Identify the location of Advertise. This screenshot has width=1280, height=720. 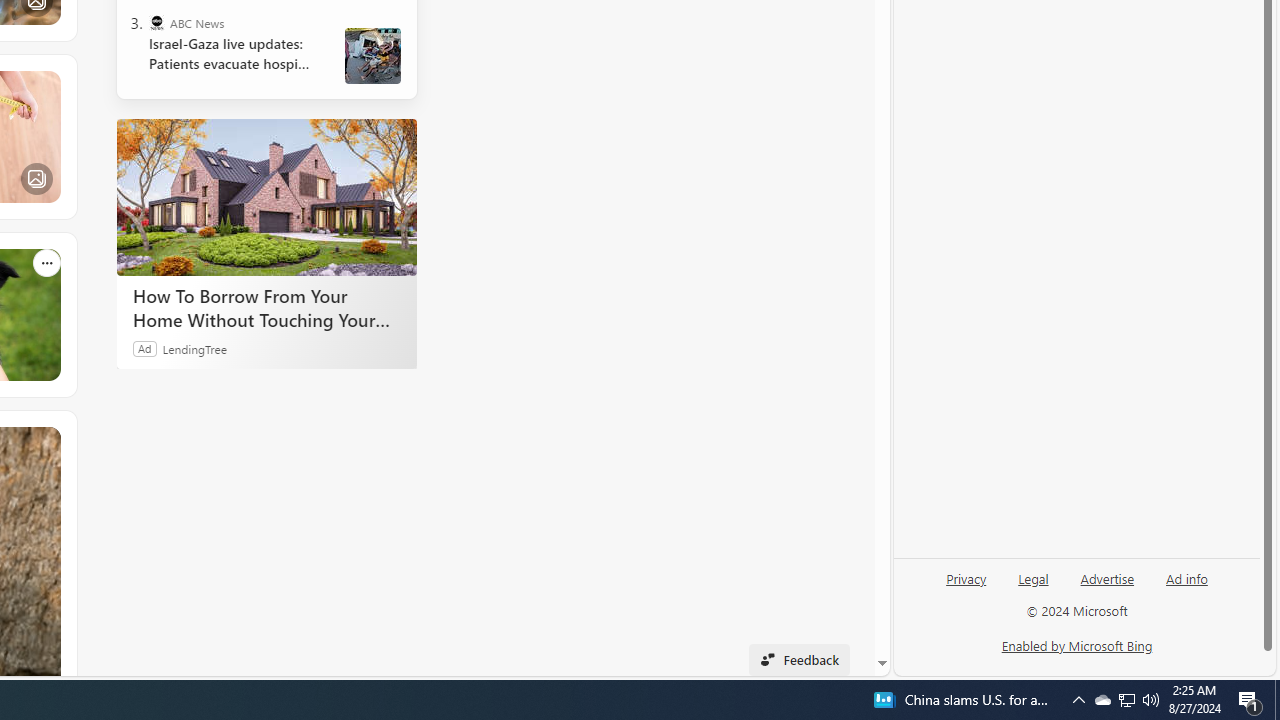
(1106, 586).